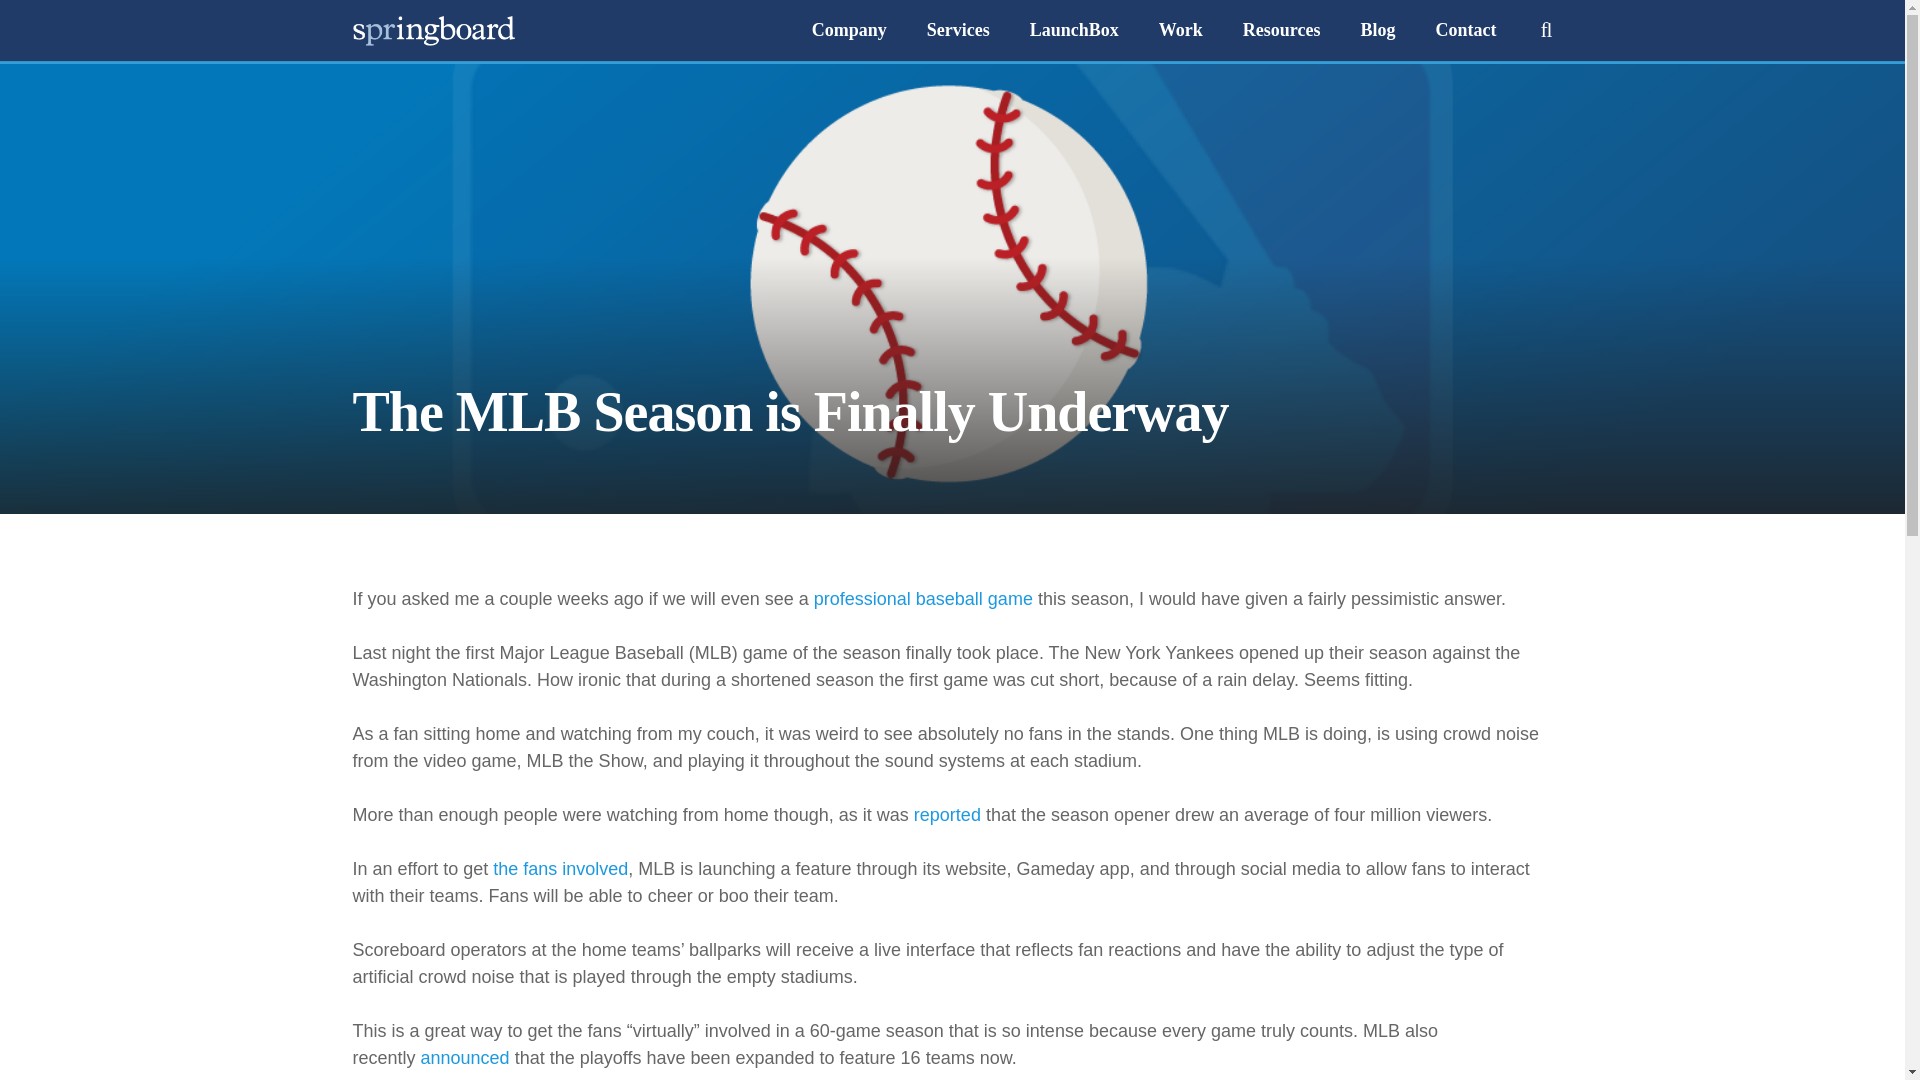  What do you see at coordinates (465, 1058) in the screenshot?
I see `announced` at bounding box center [465, 1058].